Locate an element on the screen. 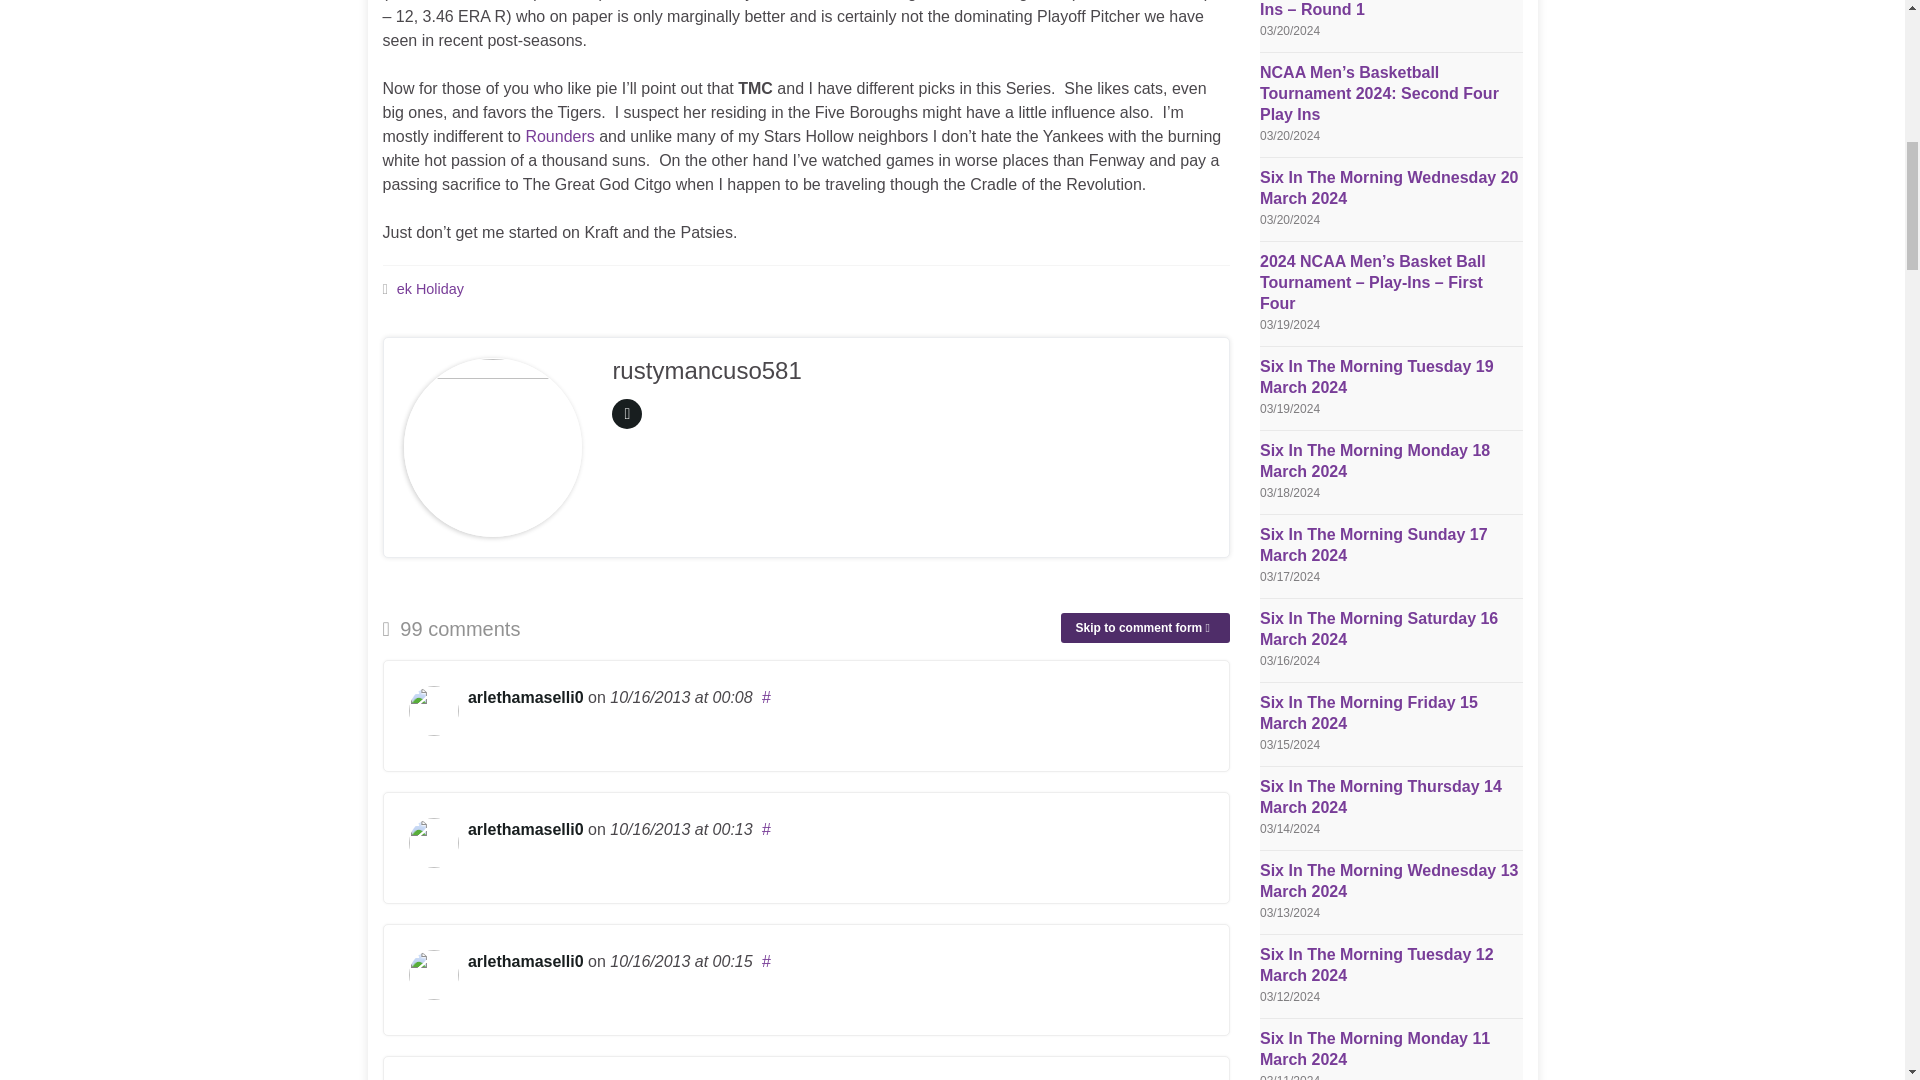 The image size is (1920, 1080). ek Holiday is located at coordinates (430, 288).